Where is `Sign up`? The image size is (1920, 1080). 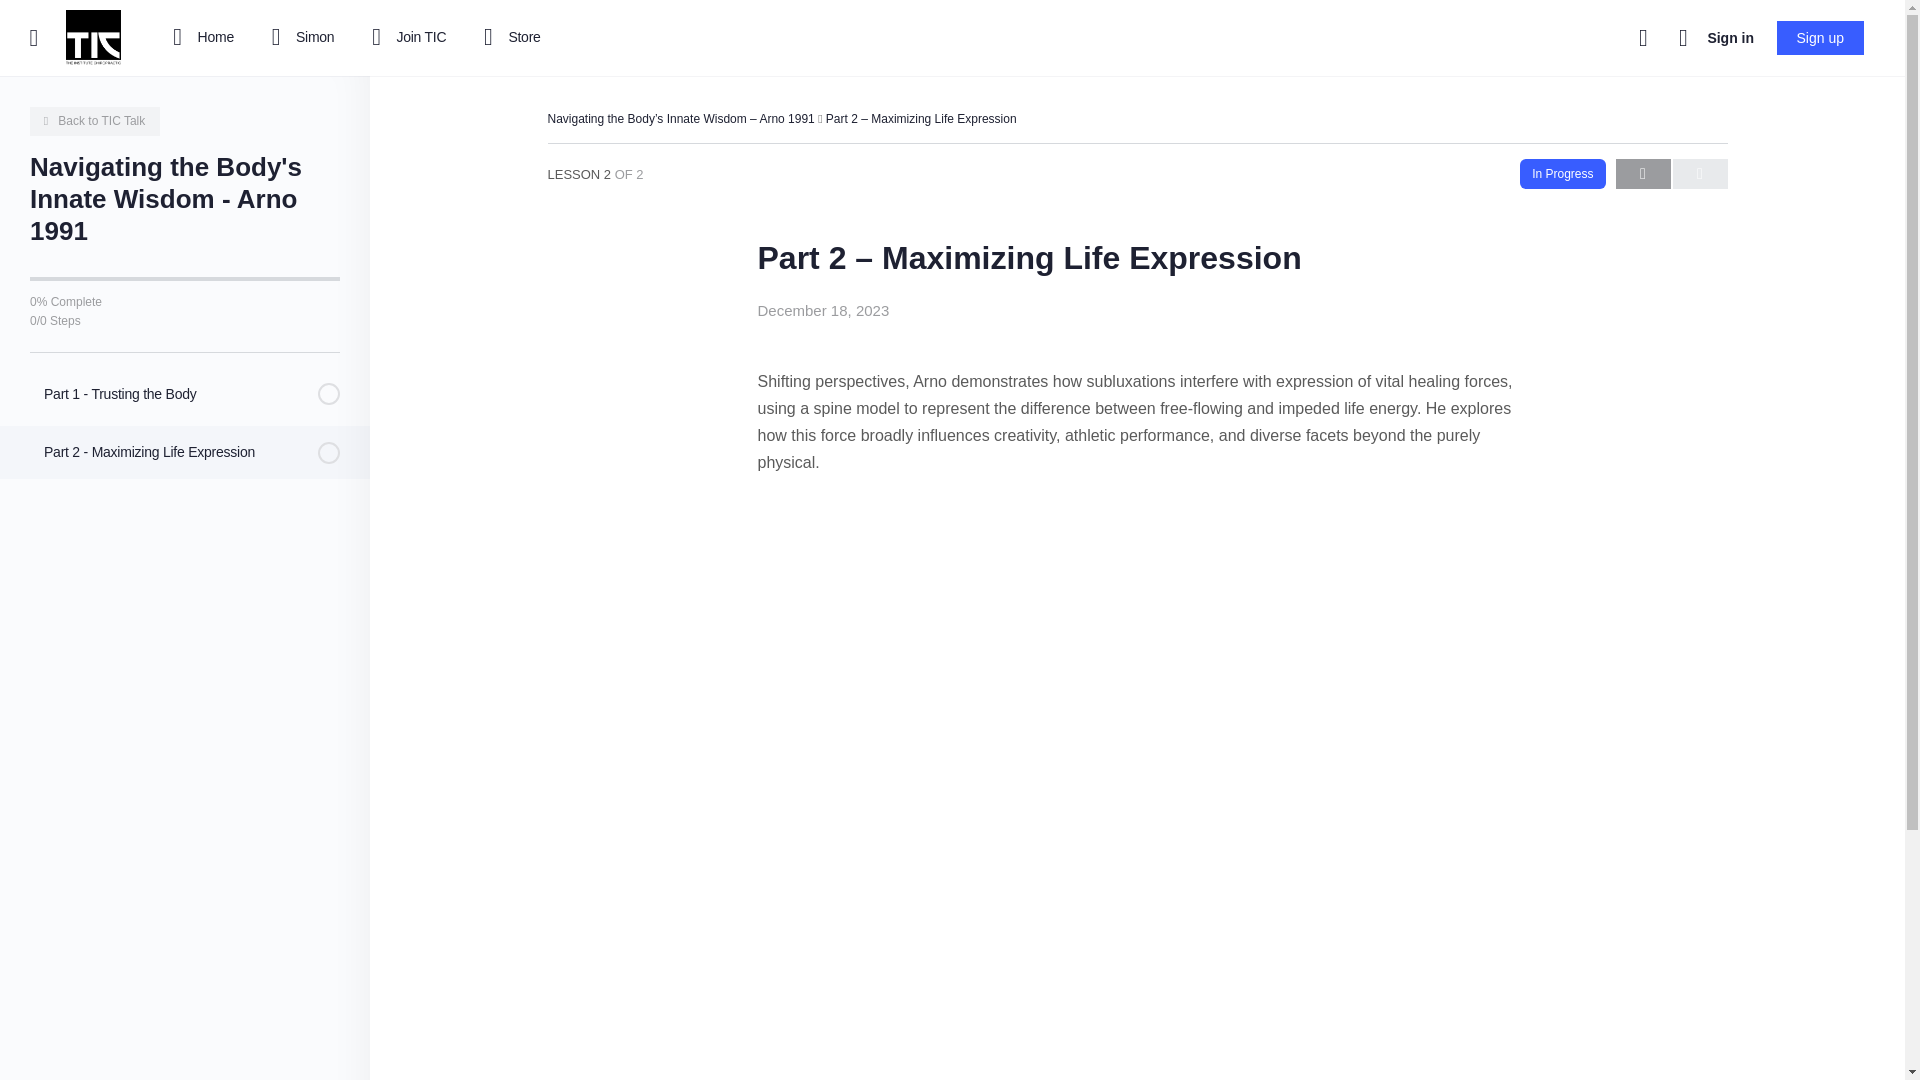
Sign up is located at coordinates (1820, 38).